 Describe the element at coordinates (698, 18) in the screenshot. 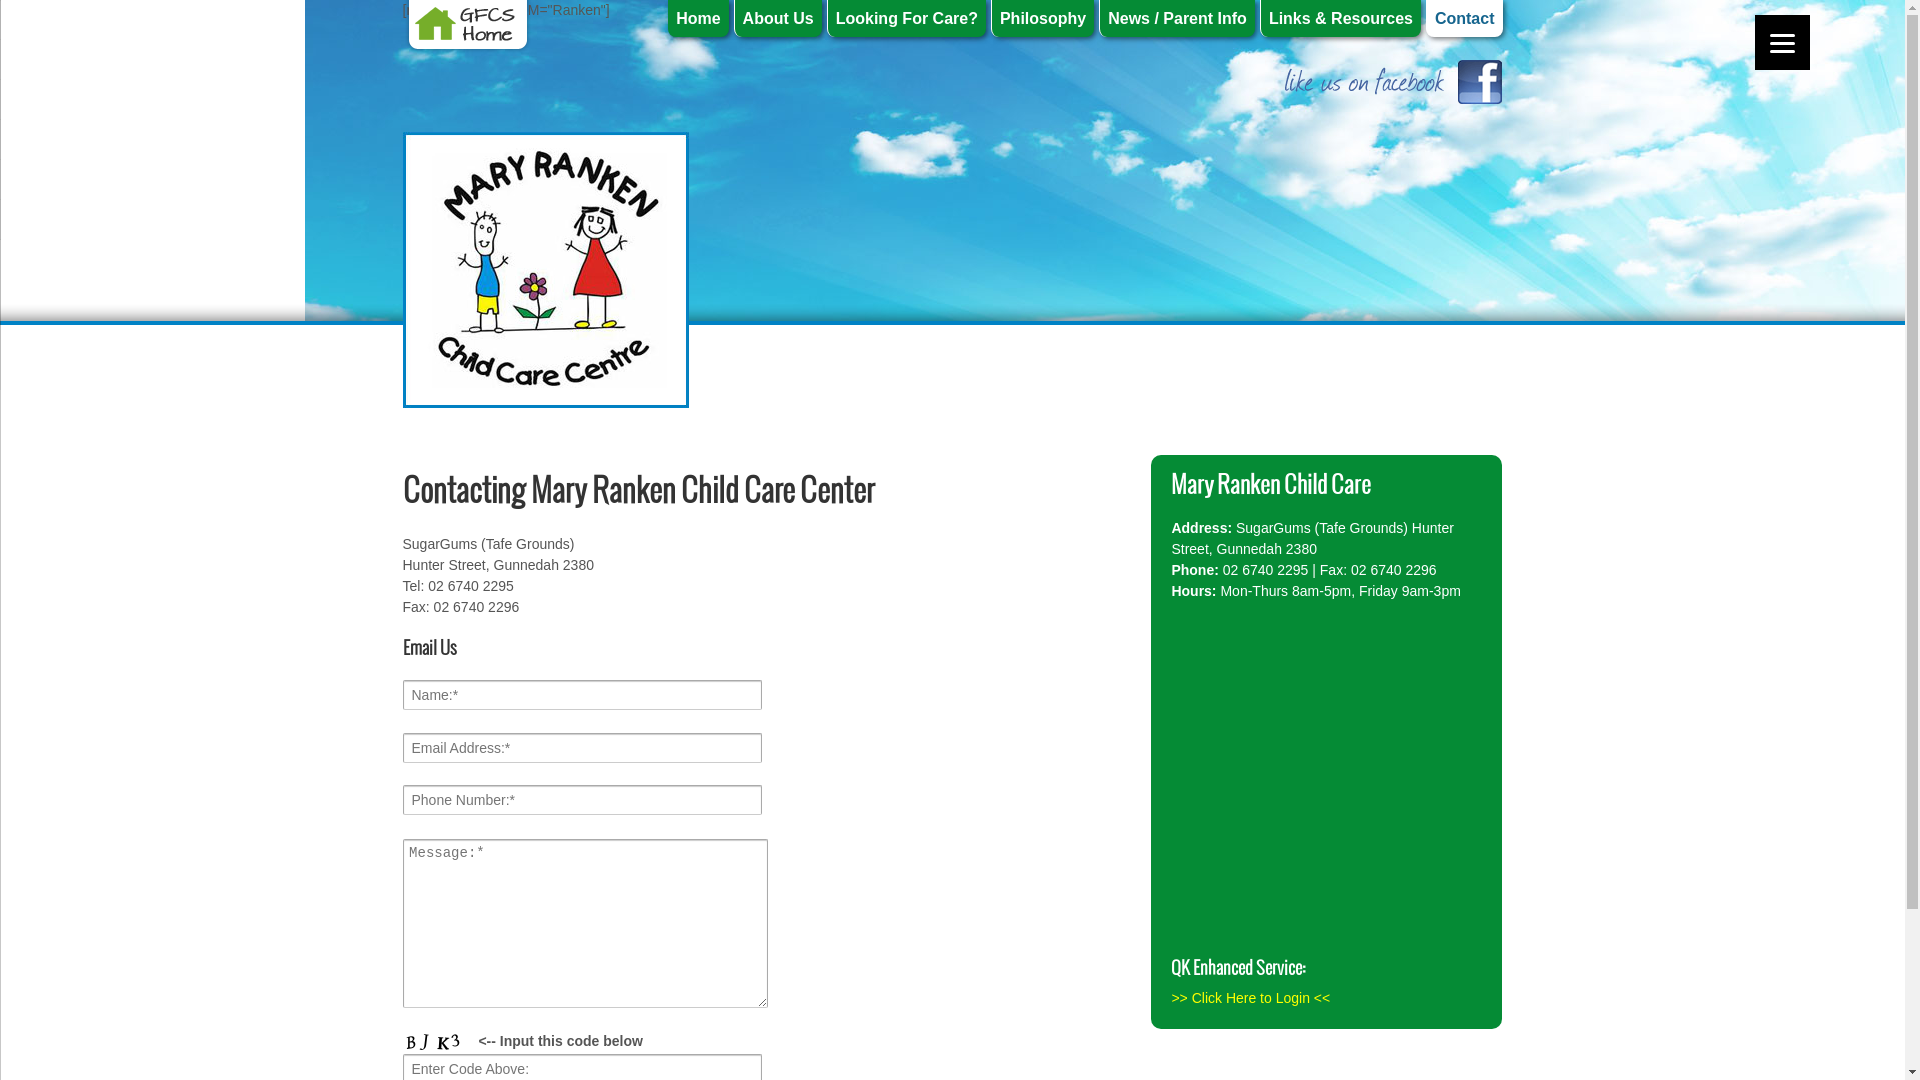

I see `Home` at that location.